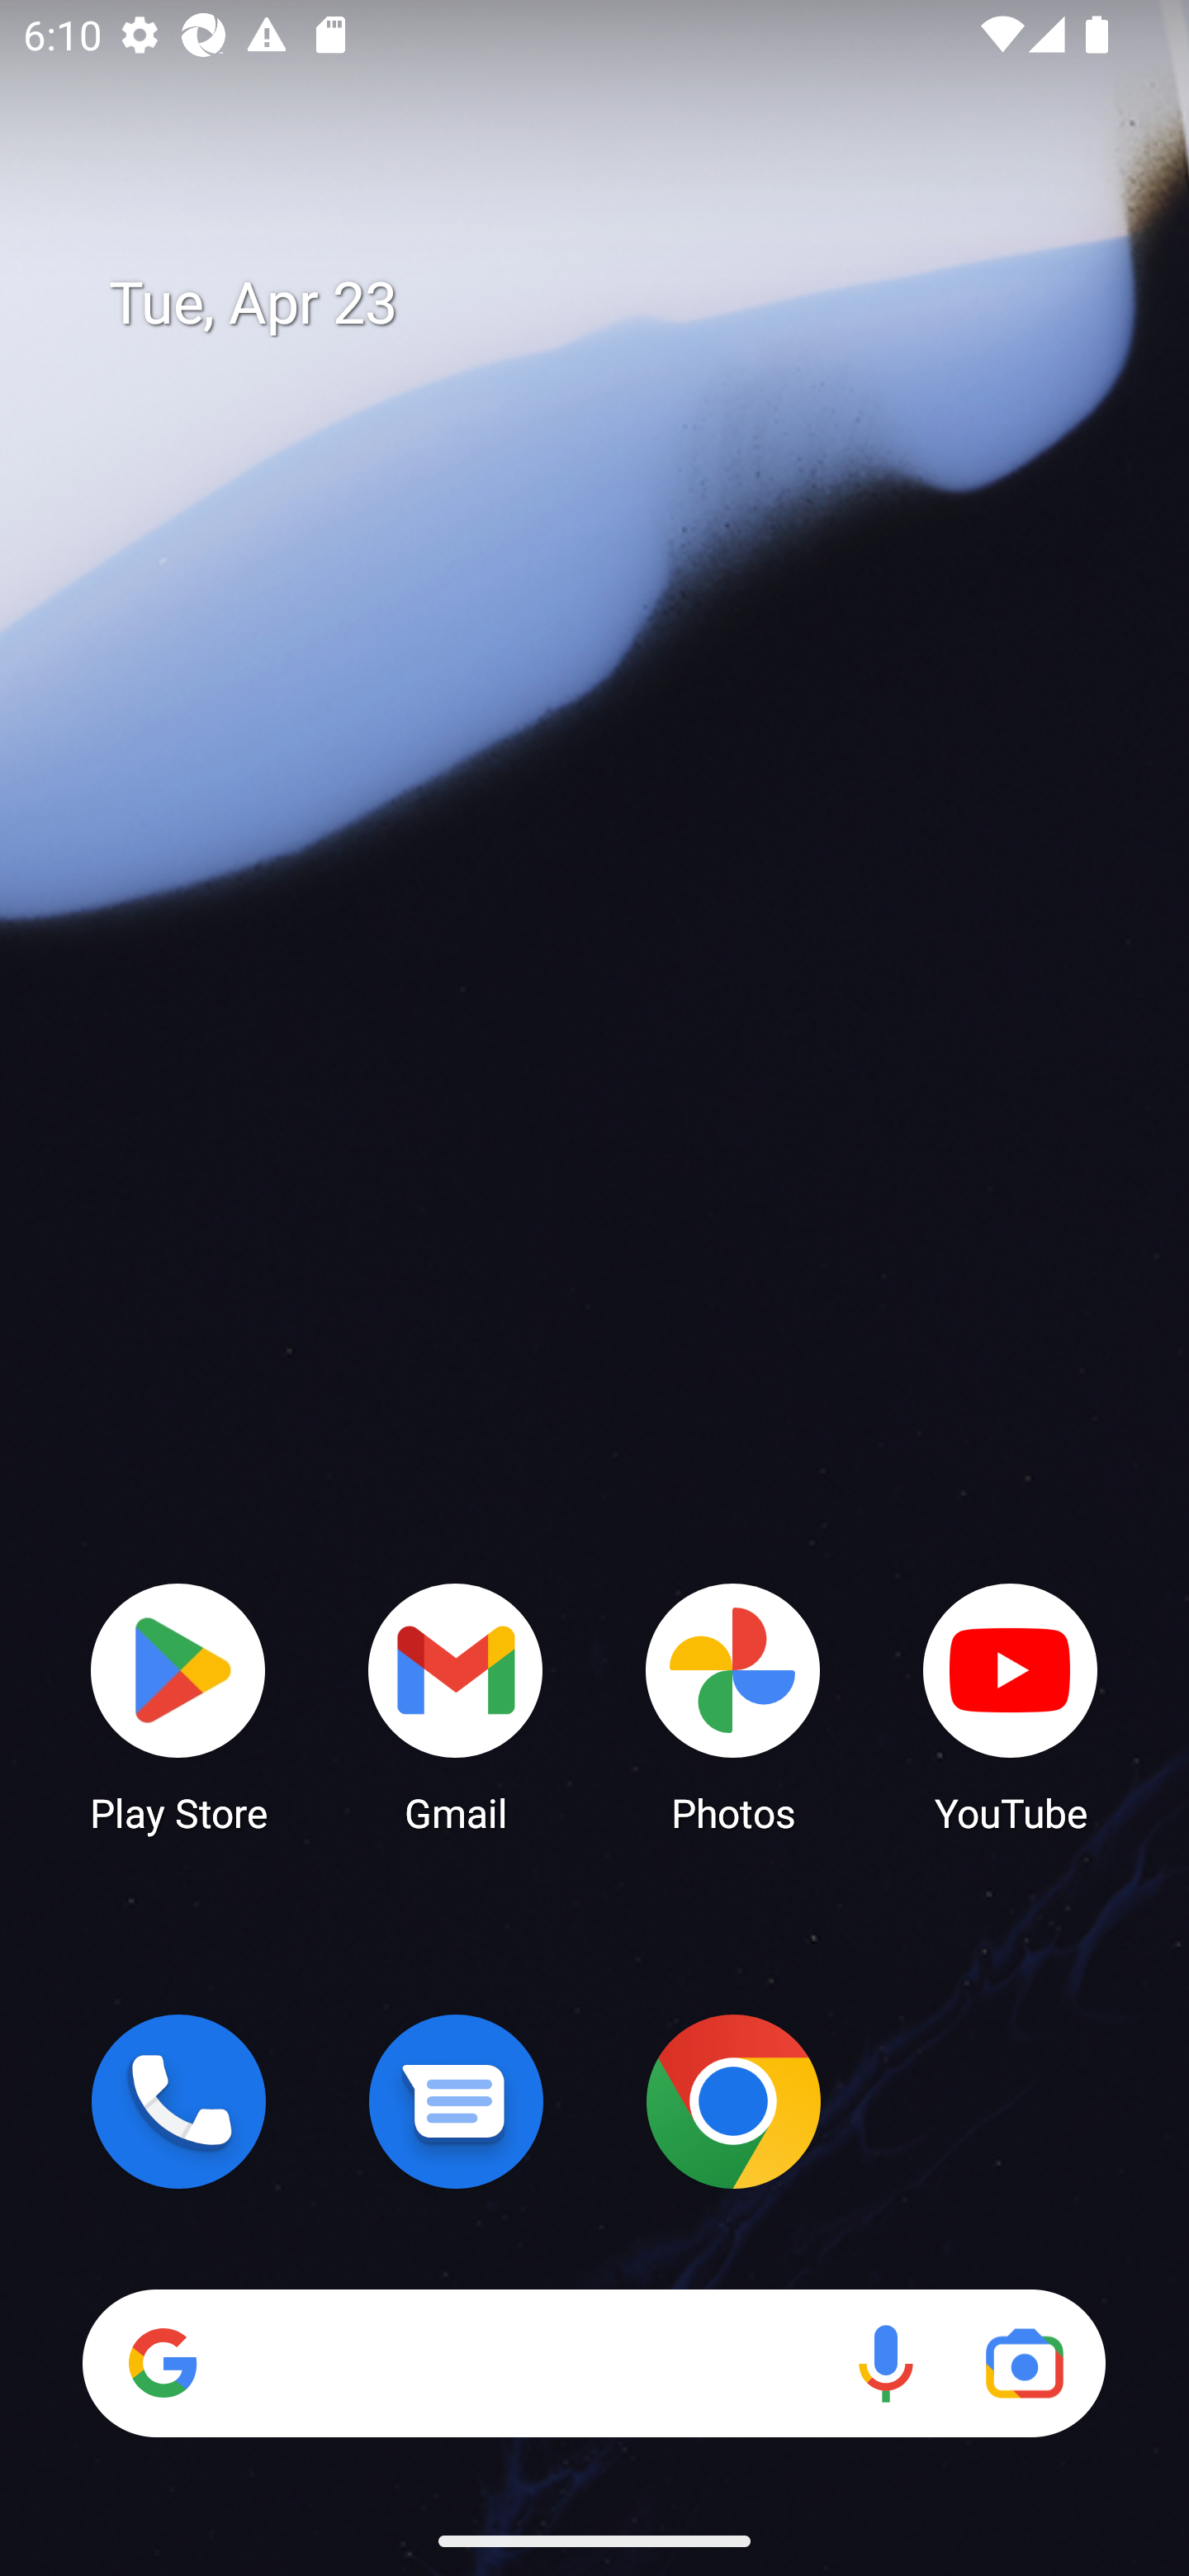 Image resolution: width=1189 pixels, height=2576 pixels. I want to click on Gmail, so click(456, 1706).